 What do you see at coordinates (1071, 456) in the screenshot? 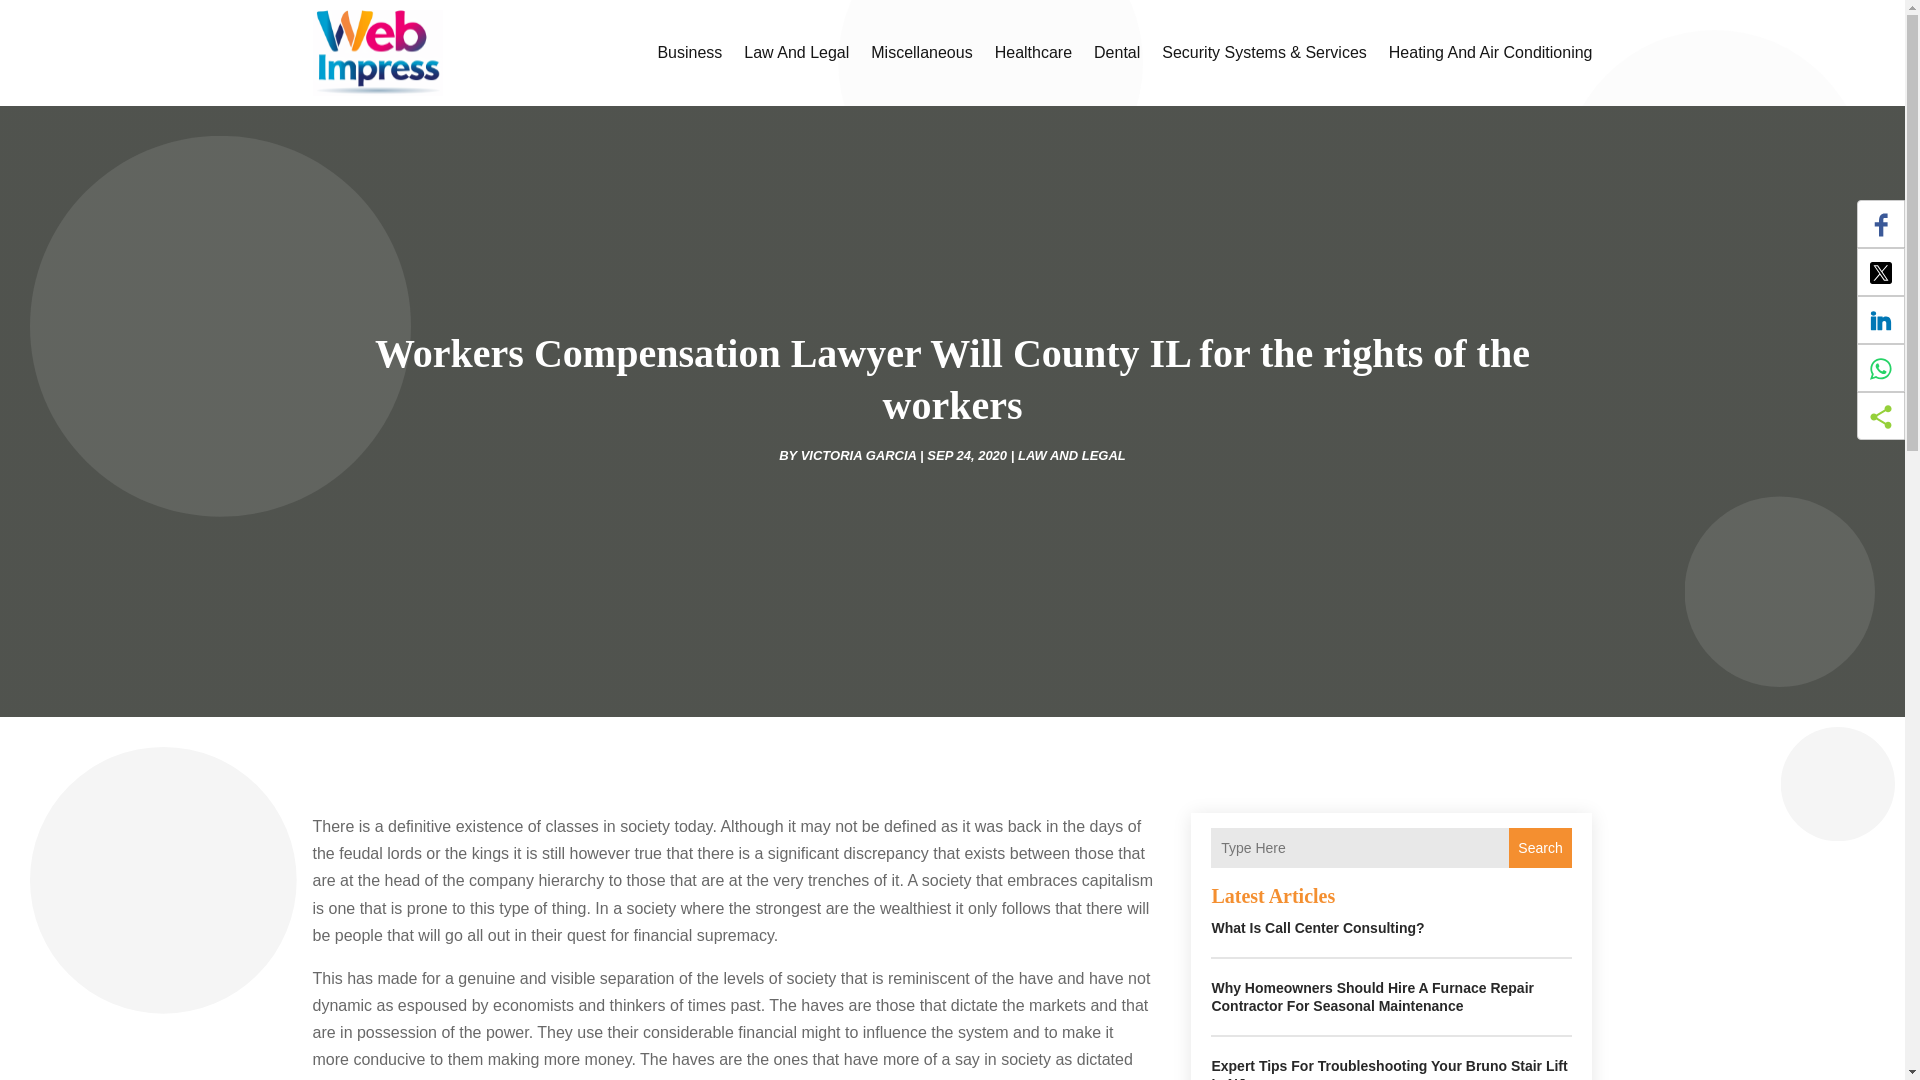
I see `LAW AND LEGAL` at bounding box center [1071, 456].